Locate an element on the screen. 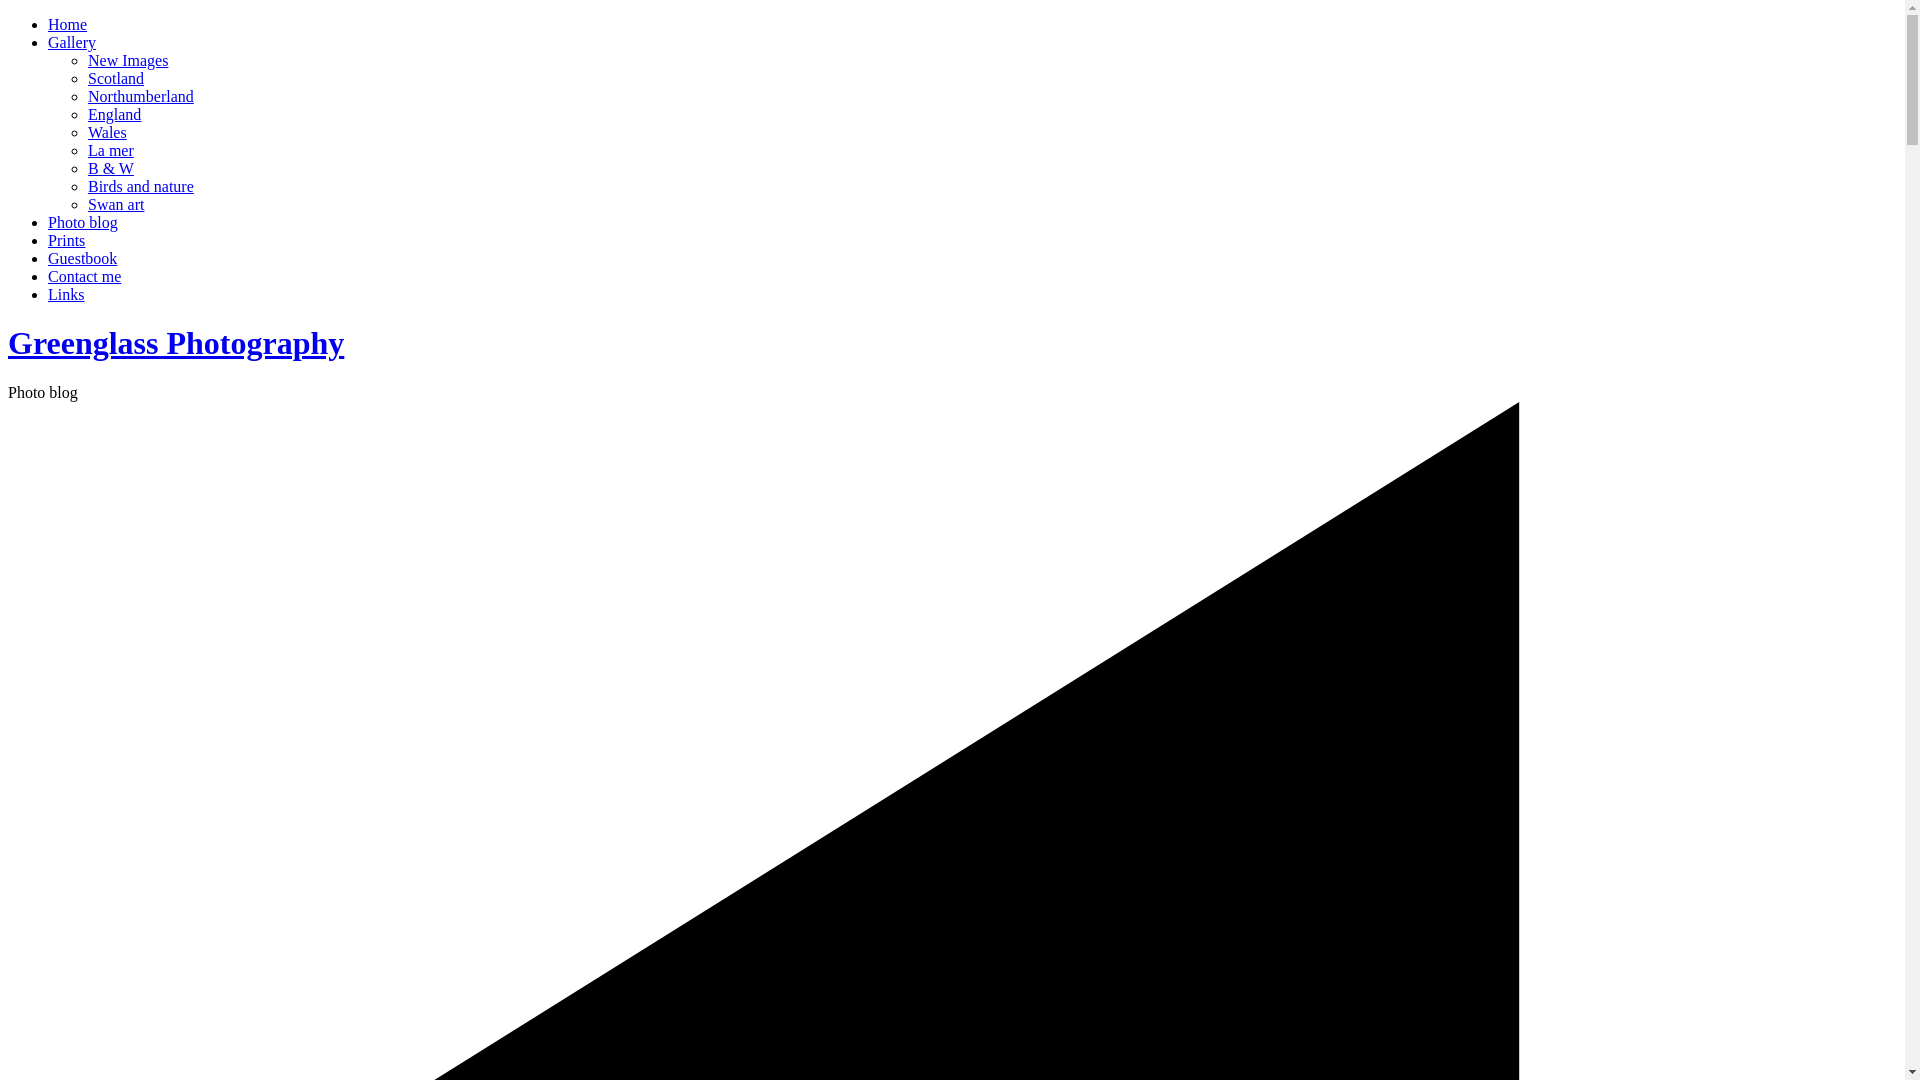 Image resolution: width=1920 pixels, height=1080 pixels. Birds and nature is located at coordinates (140, 186).